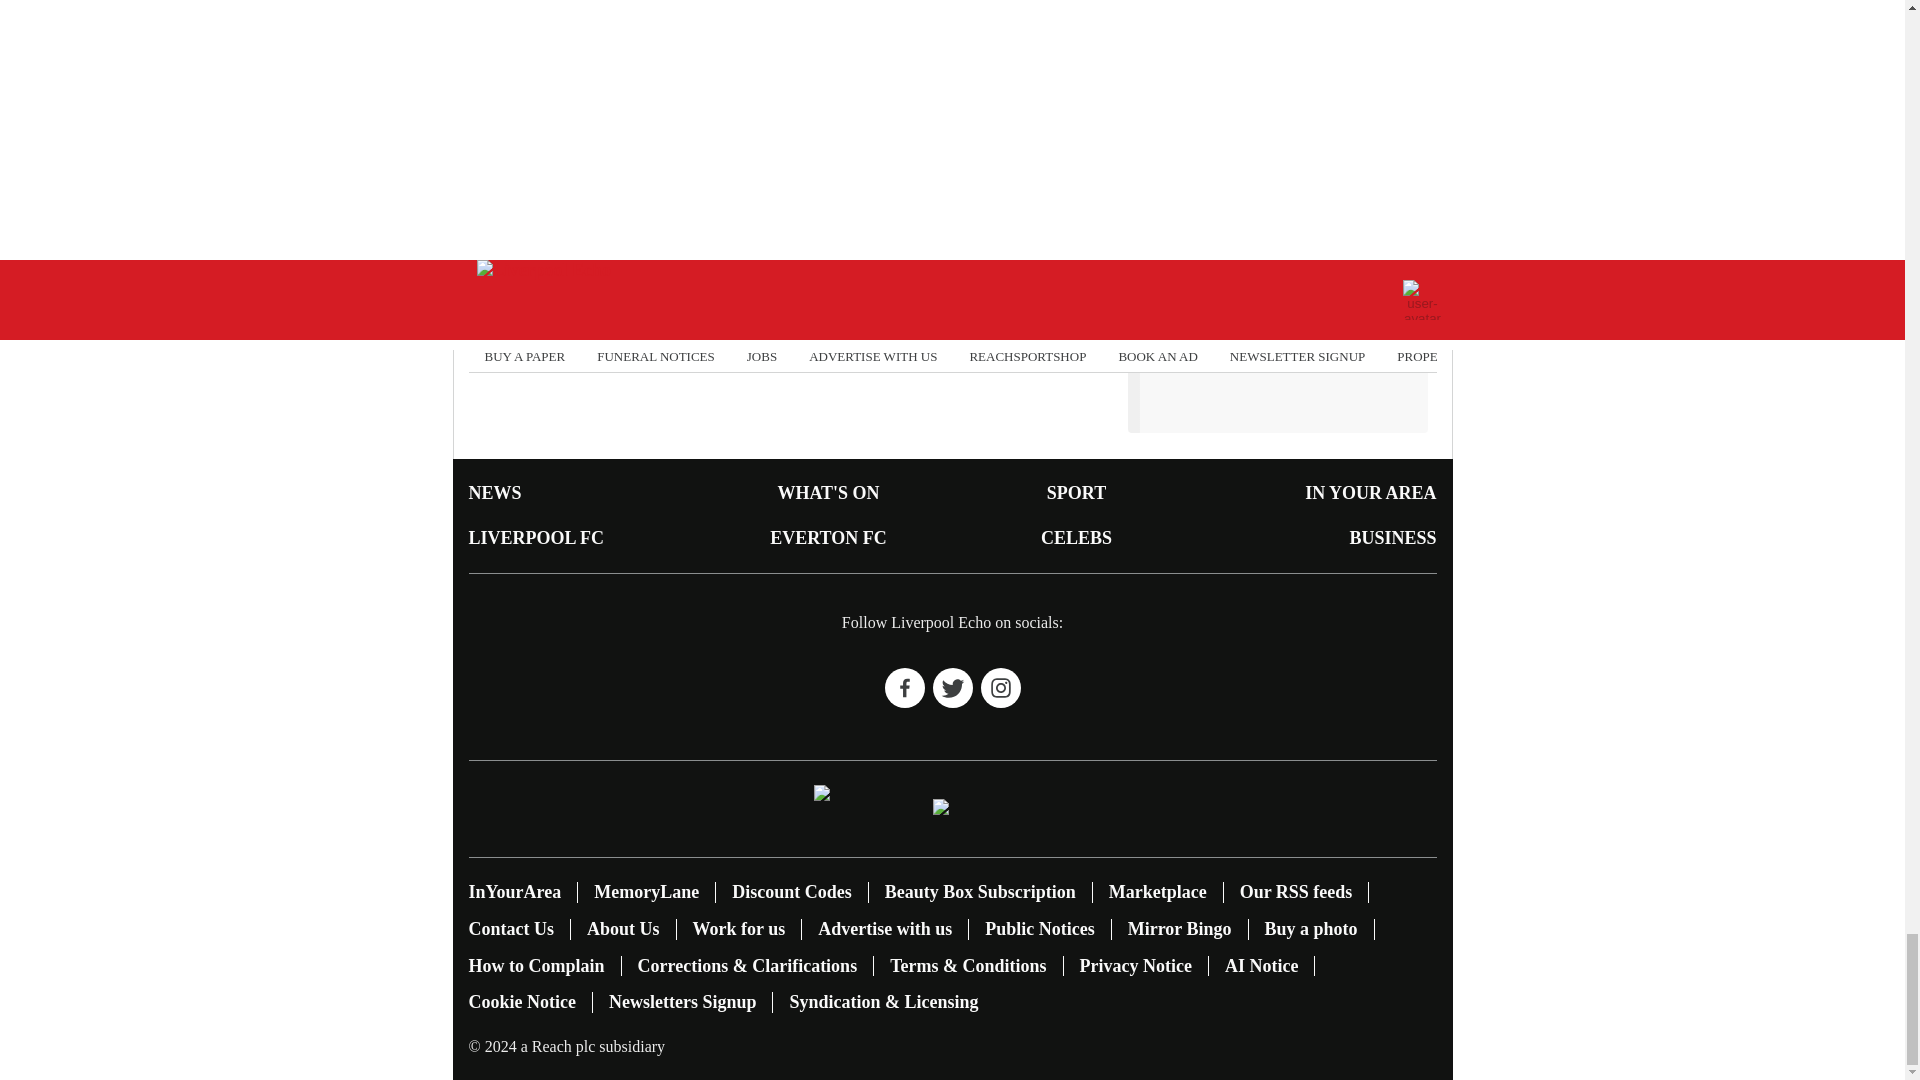 This screenshot has width=1920, height=1080. What do you see at coordinates (1370, 492) in the screenshot?
I see `IN YOUR AREA` at bounding box center [1370, 492].